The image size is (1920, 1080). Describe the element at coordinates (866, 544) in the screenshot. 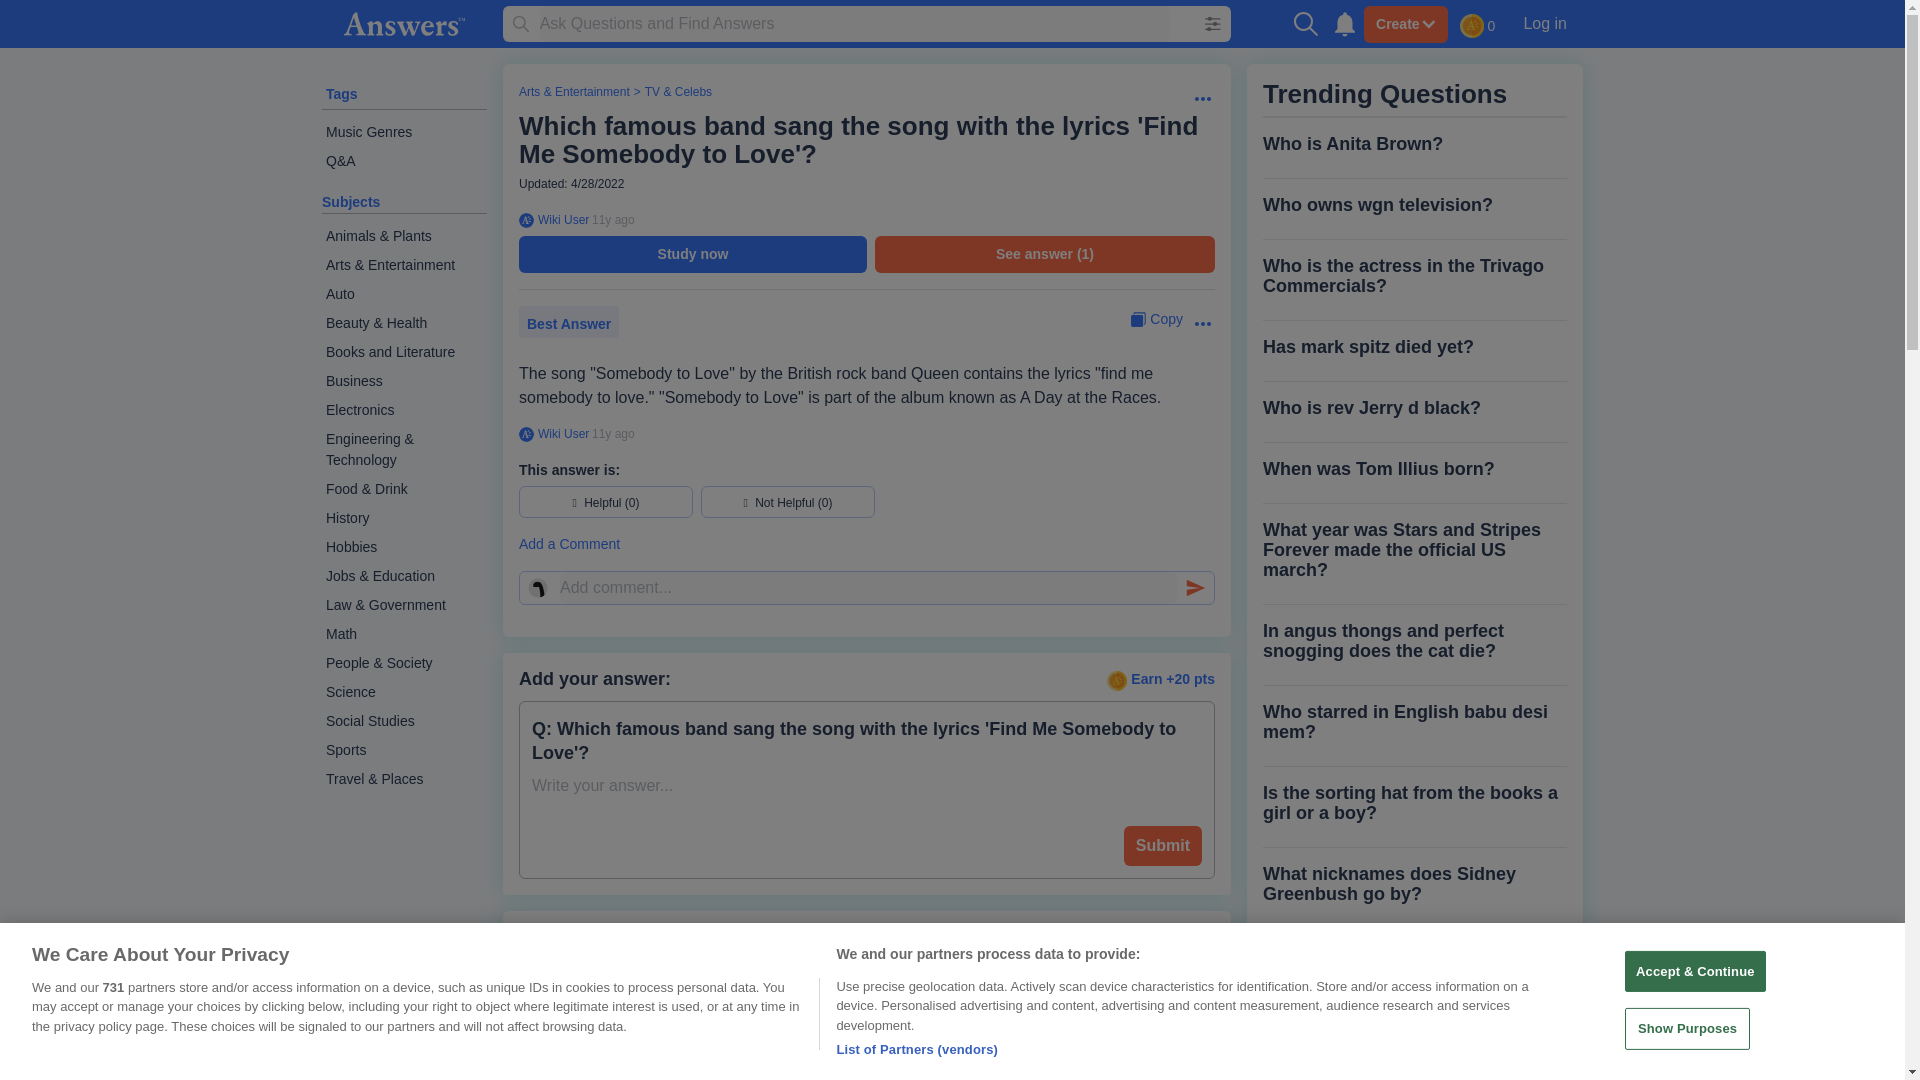

I see `Add a Comment` at that location.